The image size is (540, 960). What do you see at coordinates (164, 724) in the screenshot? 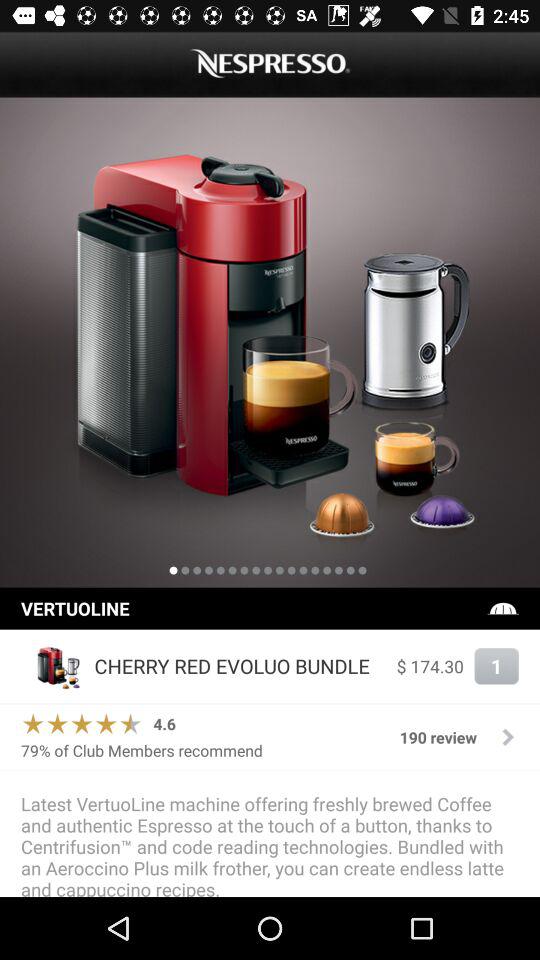
I see `open the icon above the 79 of club` at bounding box center [164, 724].